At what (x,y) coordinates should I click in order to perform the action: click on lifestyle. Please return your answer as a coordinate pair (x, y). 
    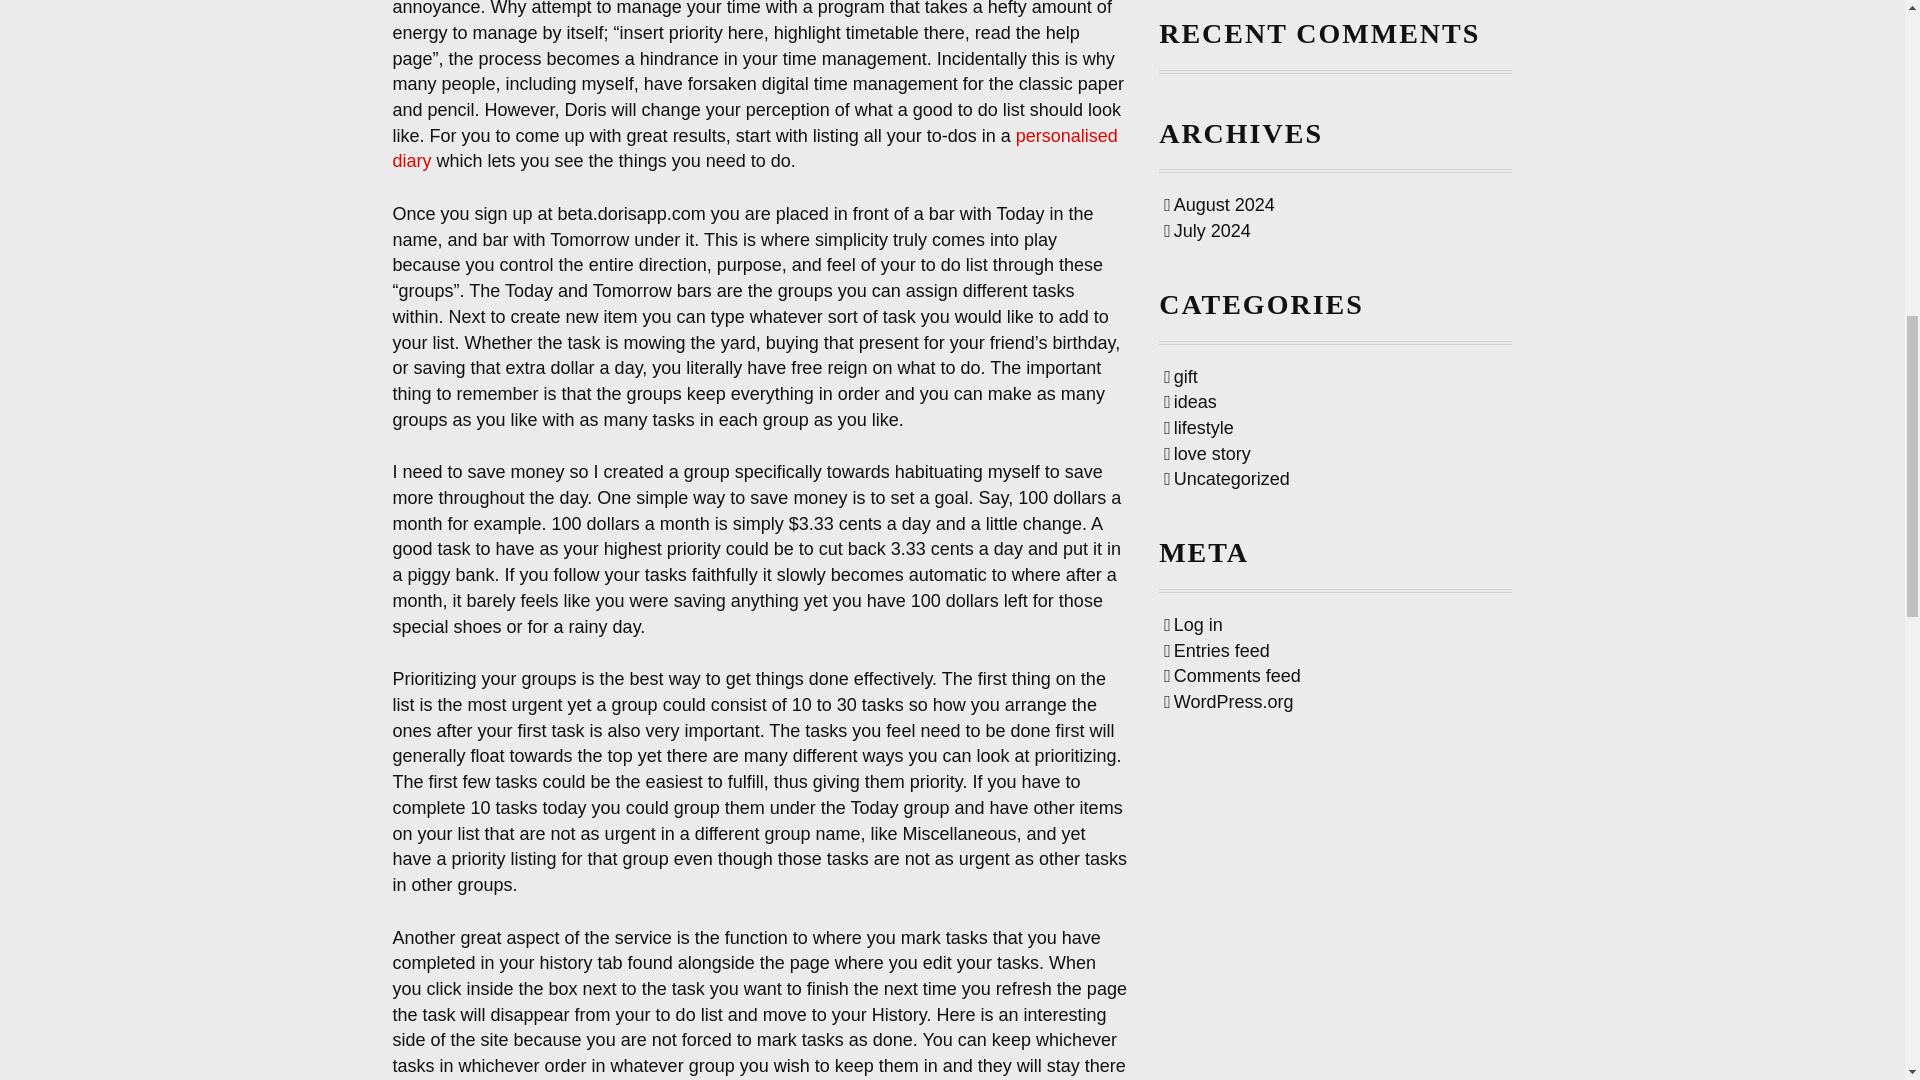
    Looking at the image, I should click on (1198, 428).